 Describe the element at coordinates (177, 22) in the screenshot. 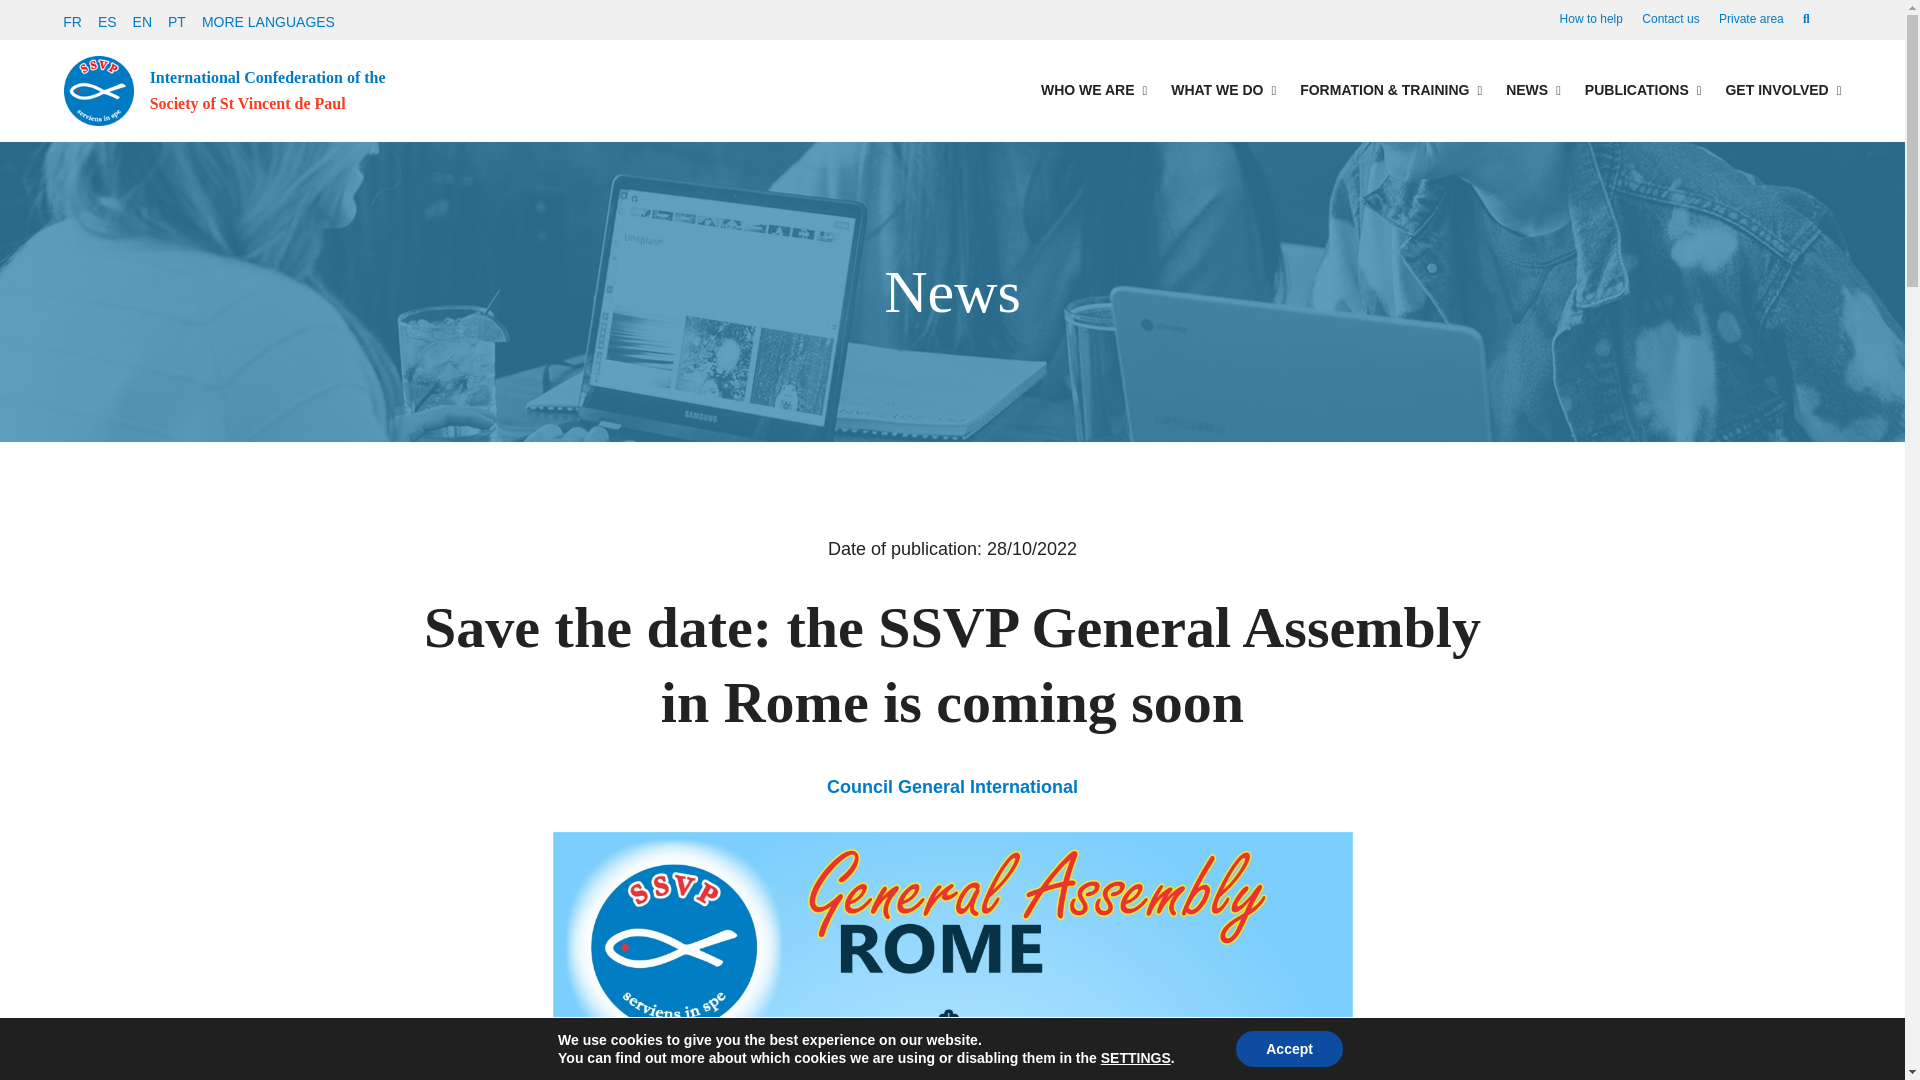

I see `PT` at that location.